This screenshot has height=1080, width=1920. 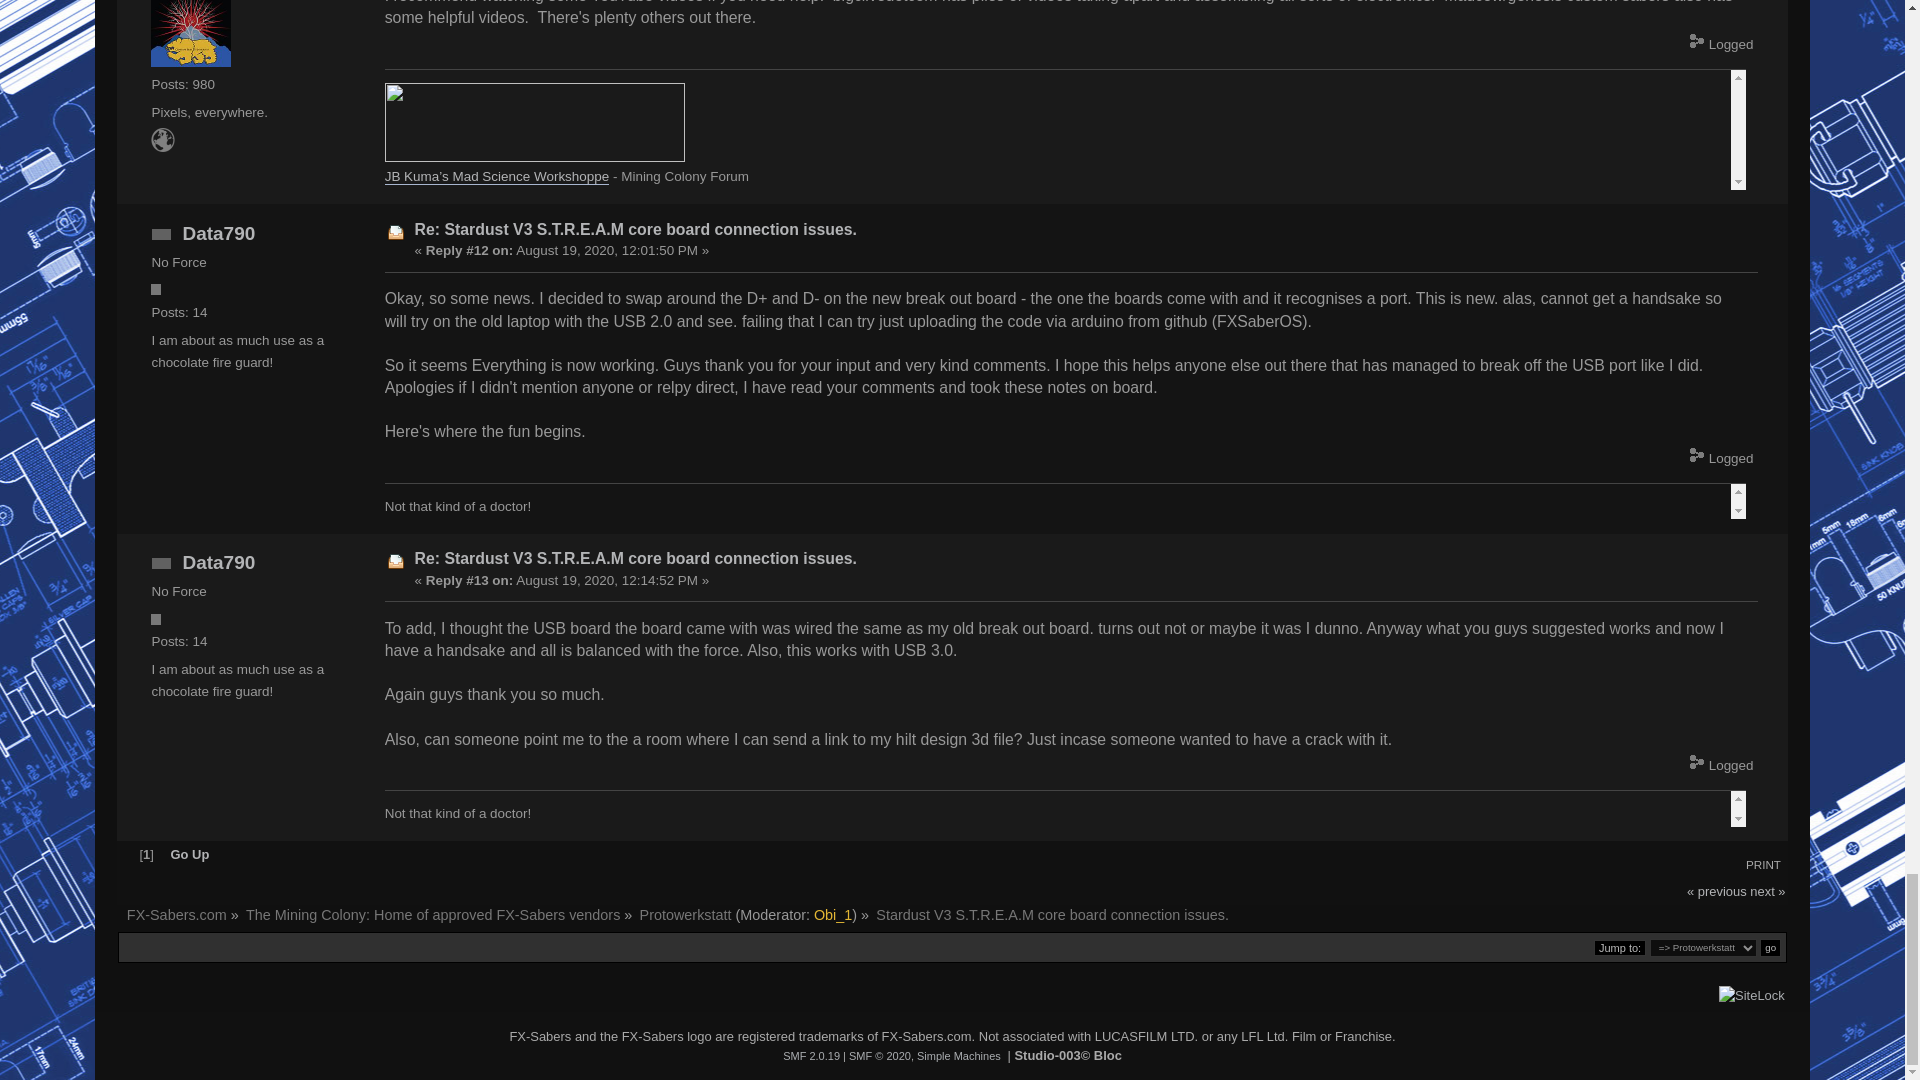 I want to click on go, so click(x=1770, y=946).